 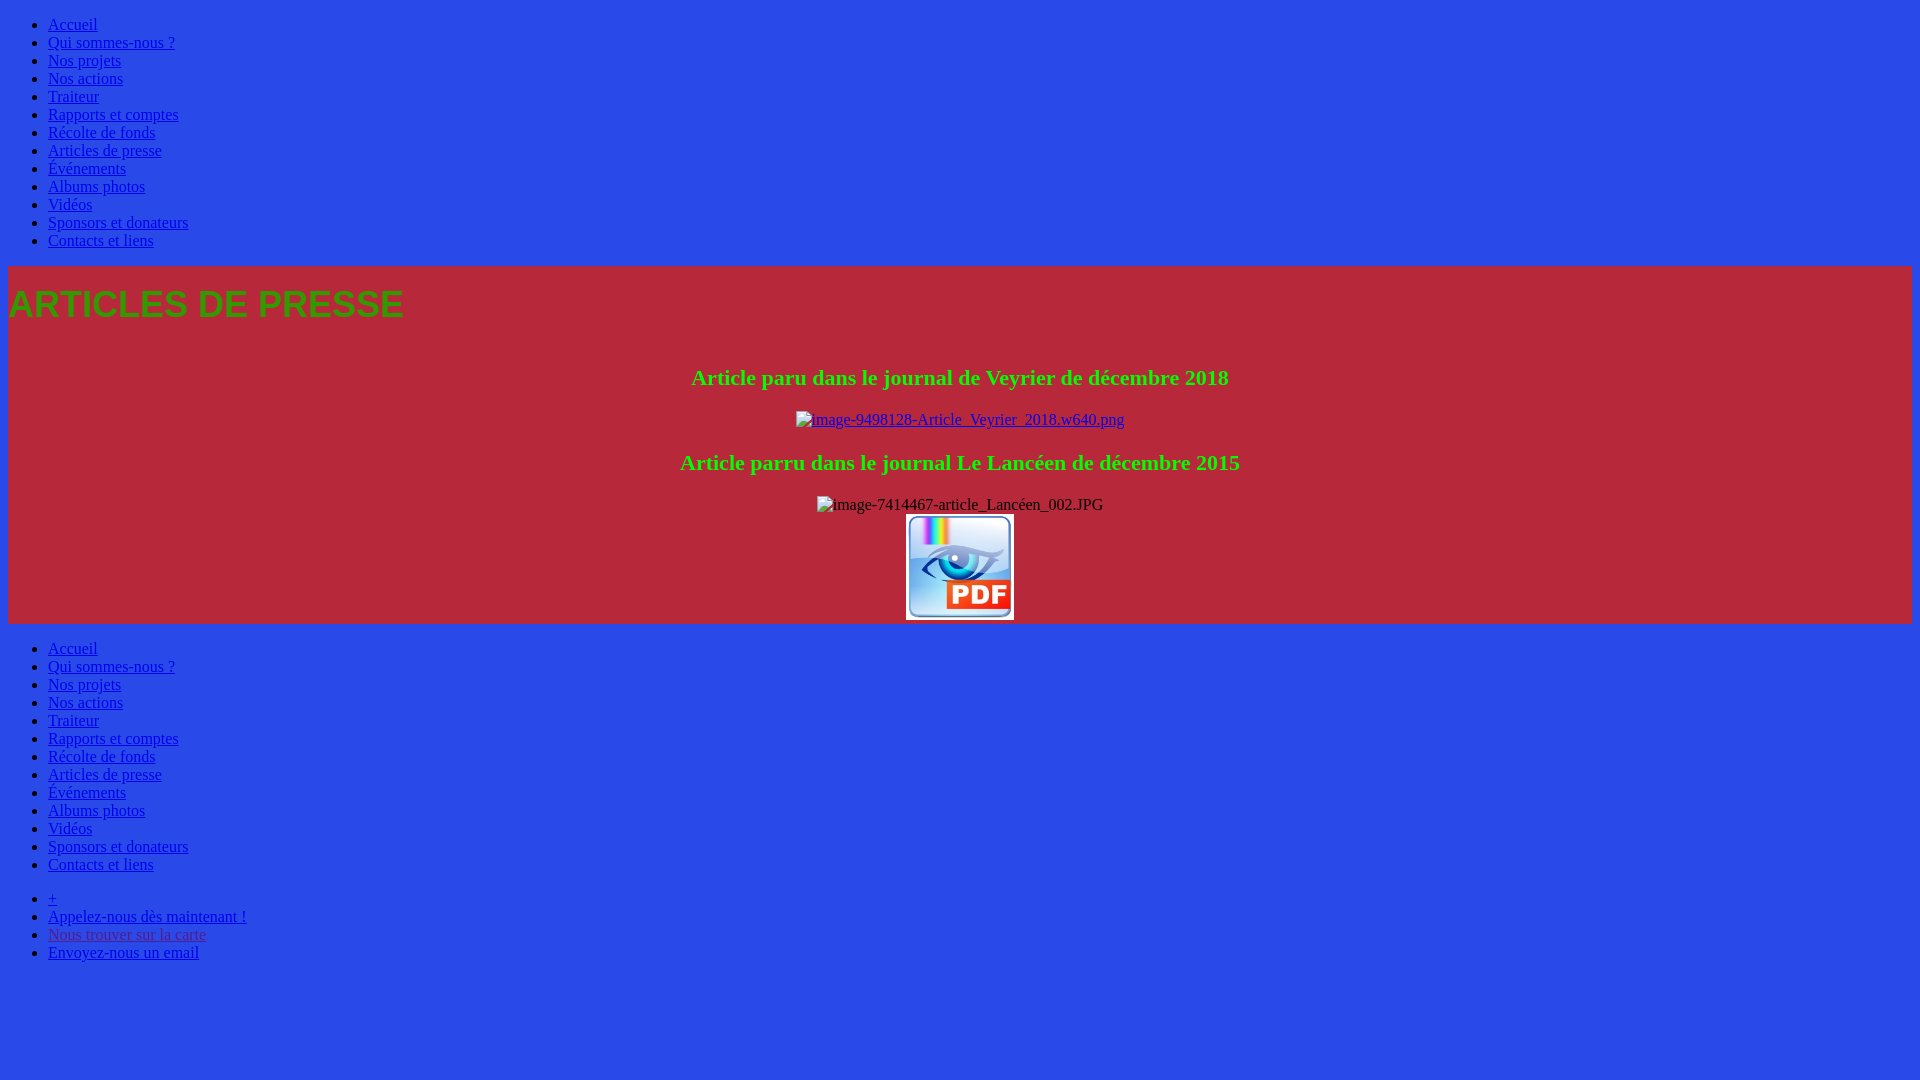 I want to click on Traiteur, so click(x=74, y=720).